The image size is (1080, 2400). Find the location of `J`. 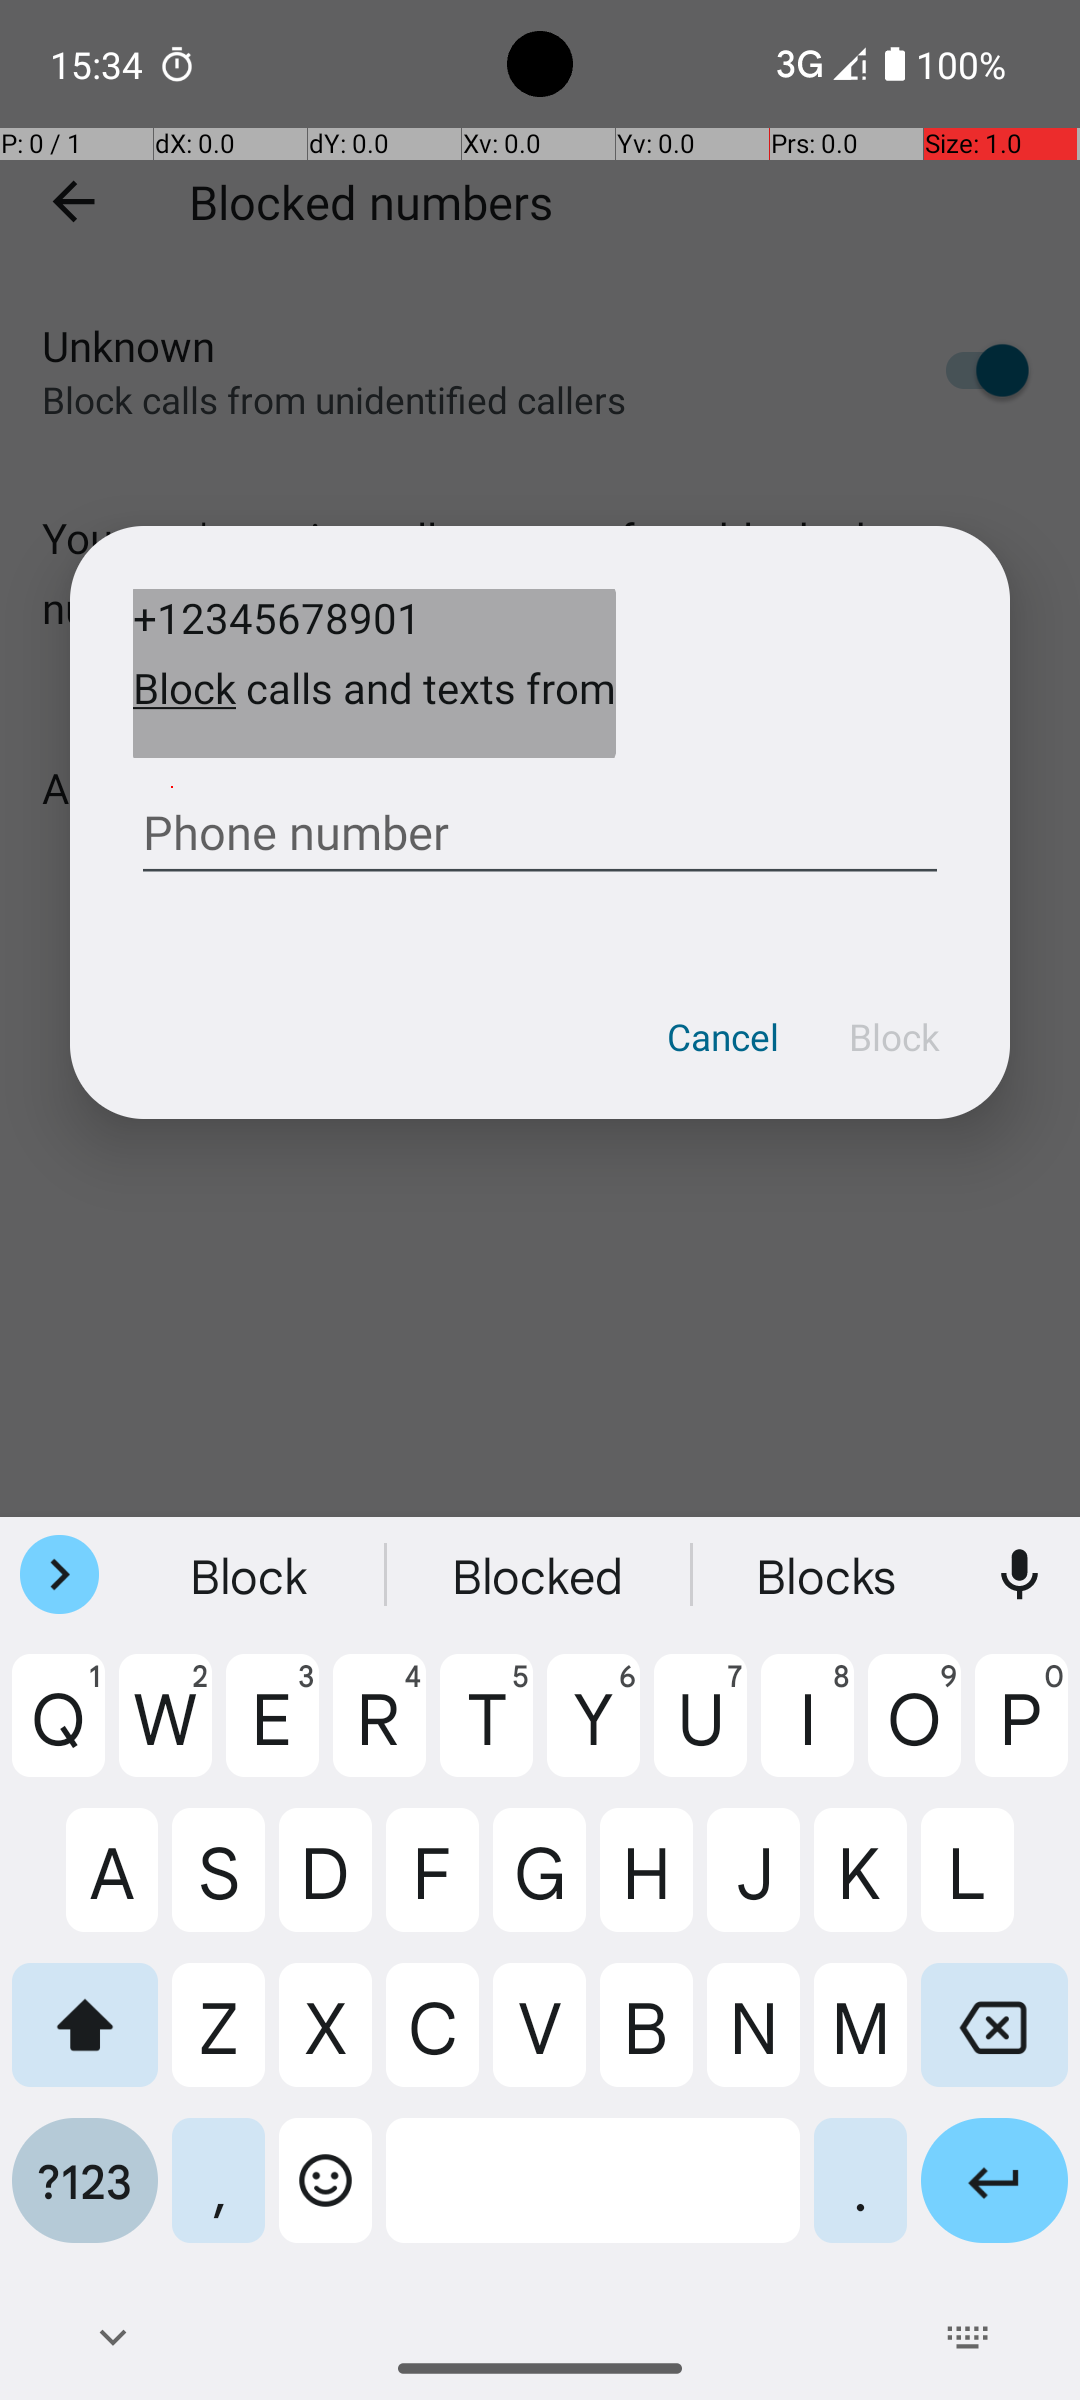

J is located at coordinates (754, 1886).